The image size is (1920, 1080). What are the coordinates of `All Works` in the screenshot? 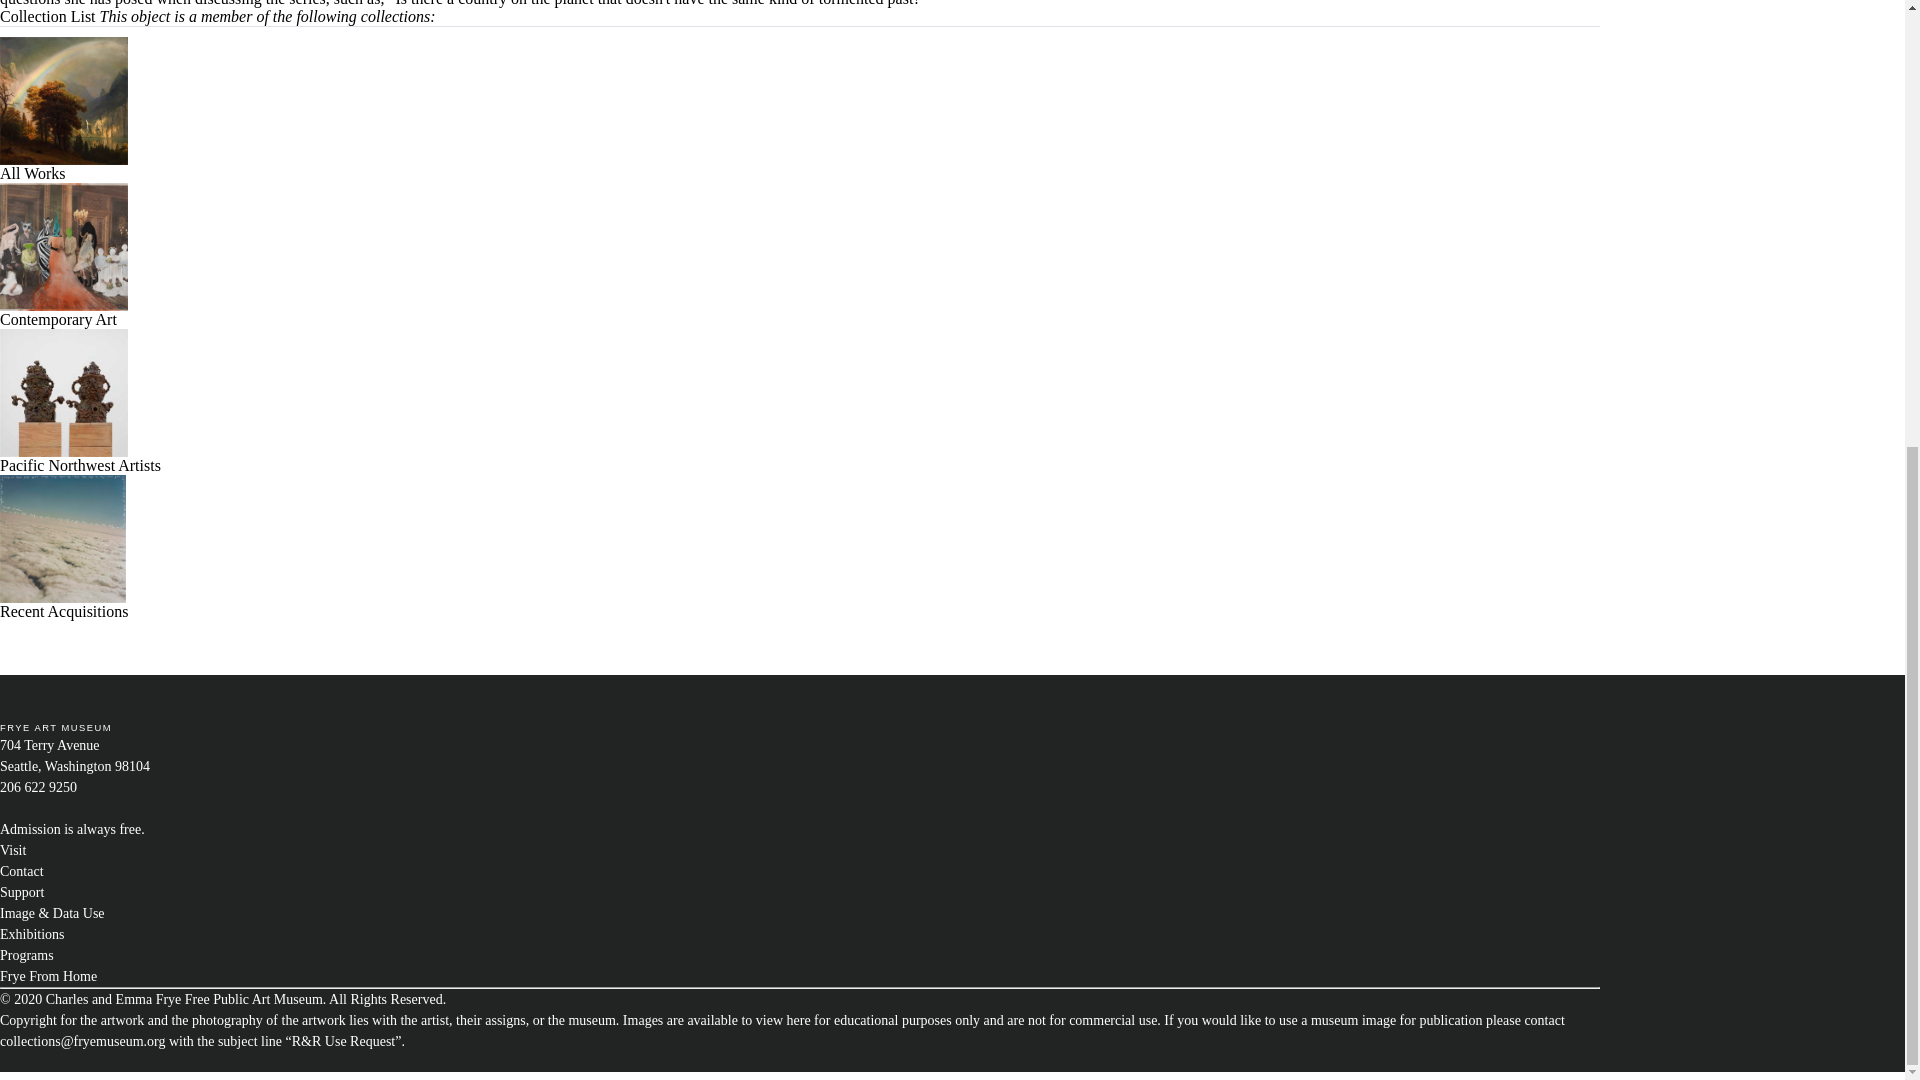 It's located at (64, 166).